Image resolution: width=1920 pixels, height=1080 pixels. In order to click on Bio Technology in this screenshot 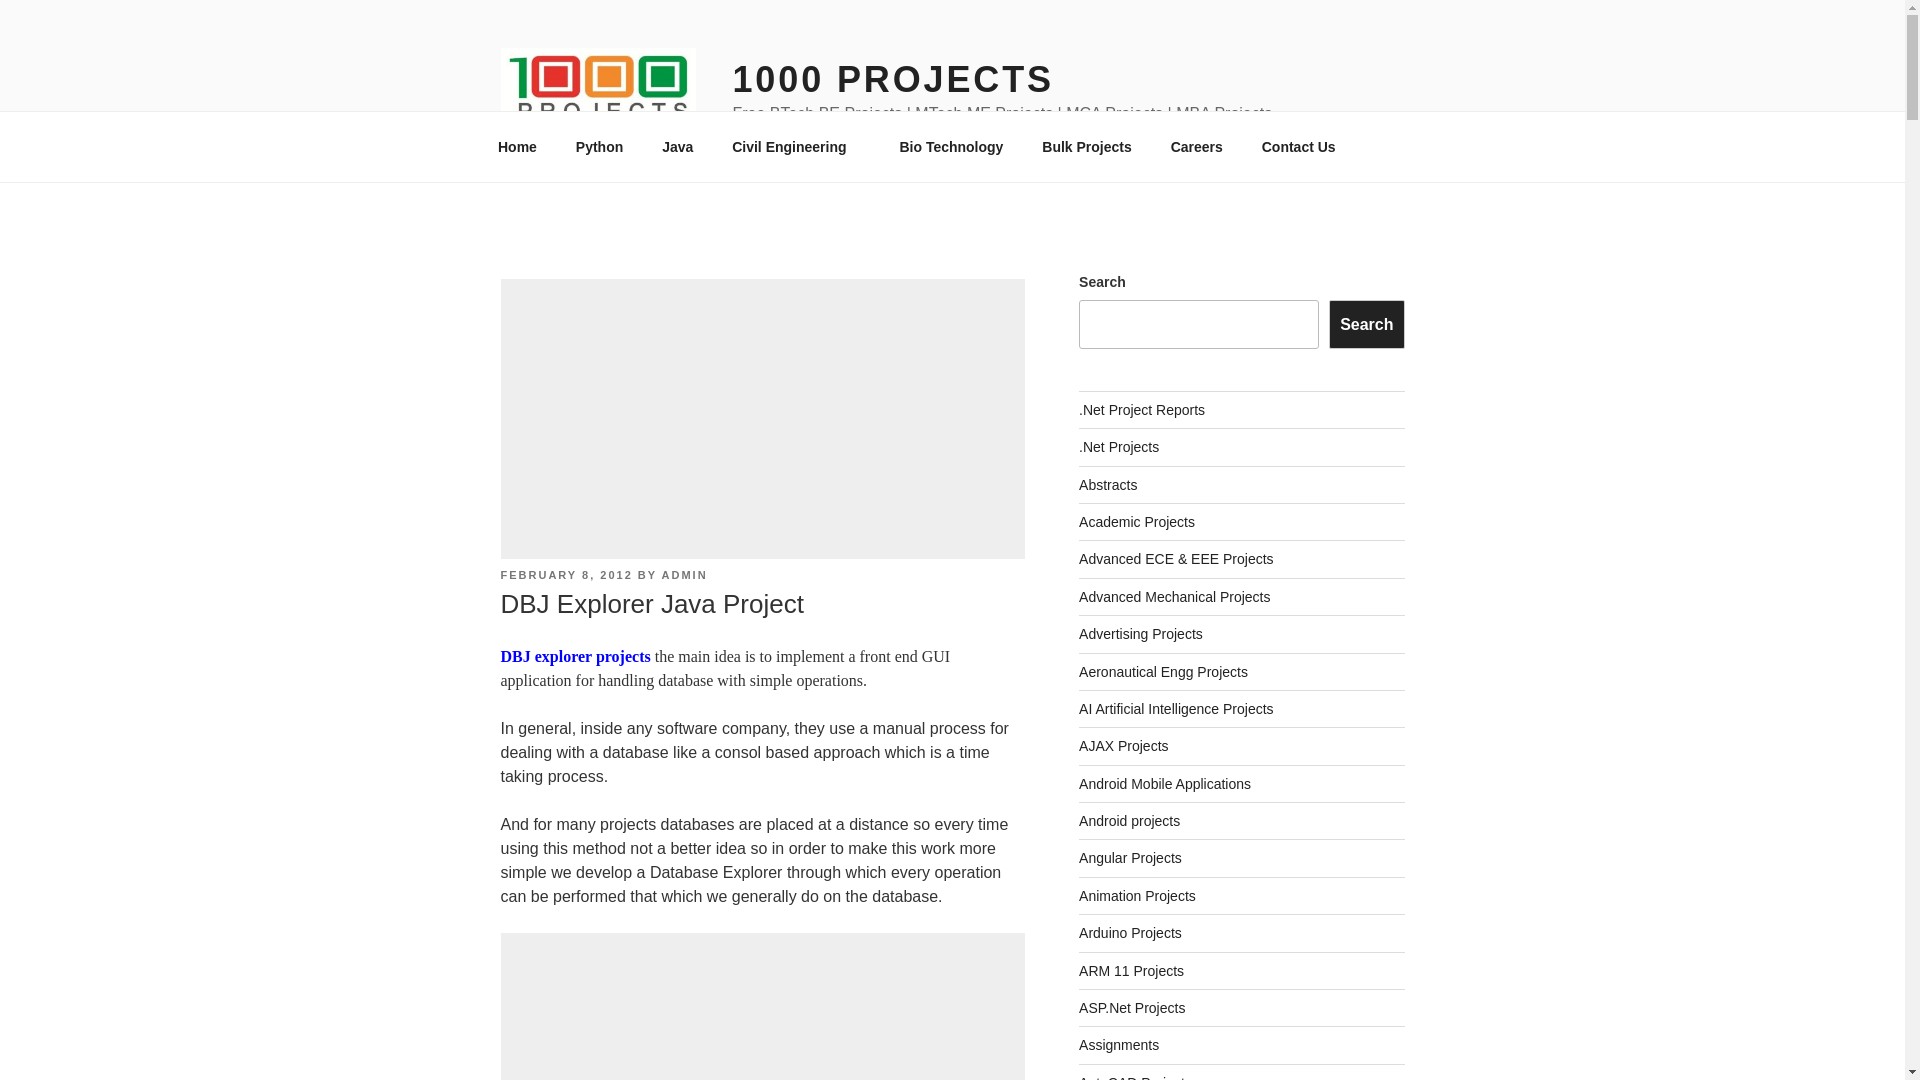, I will do `click(951, 146)`.